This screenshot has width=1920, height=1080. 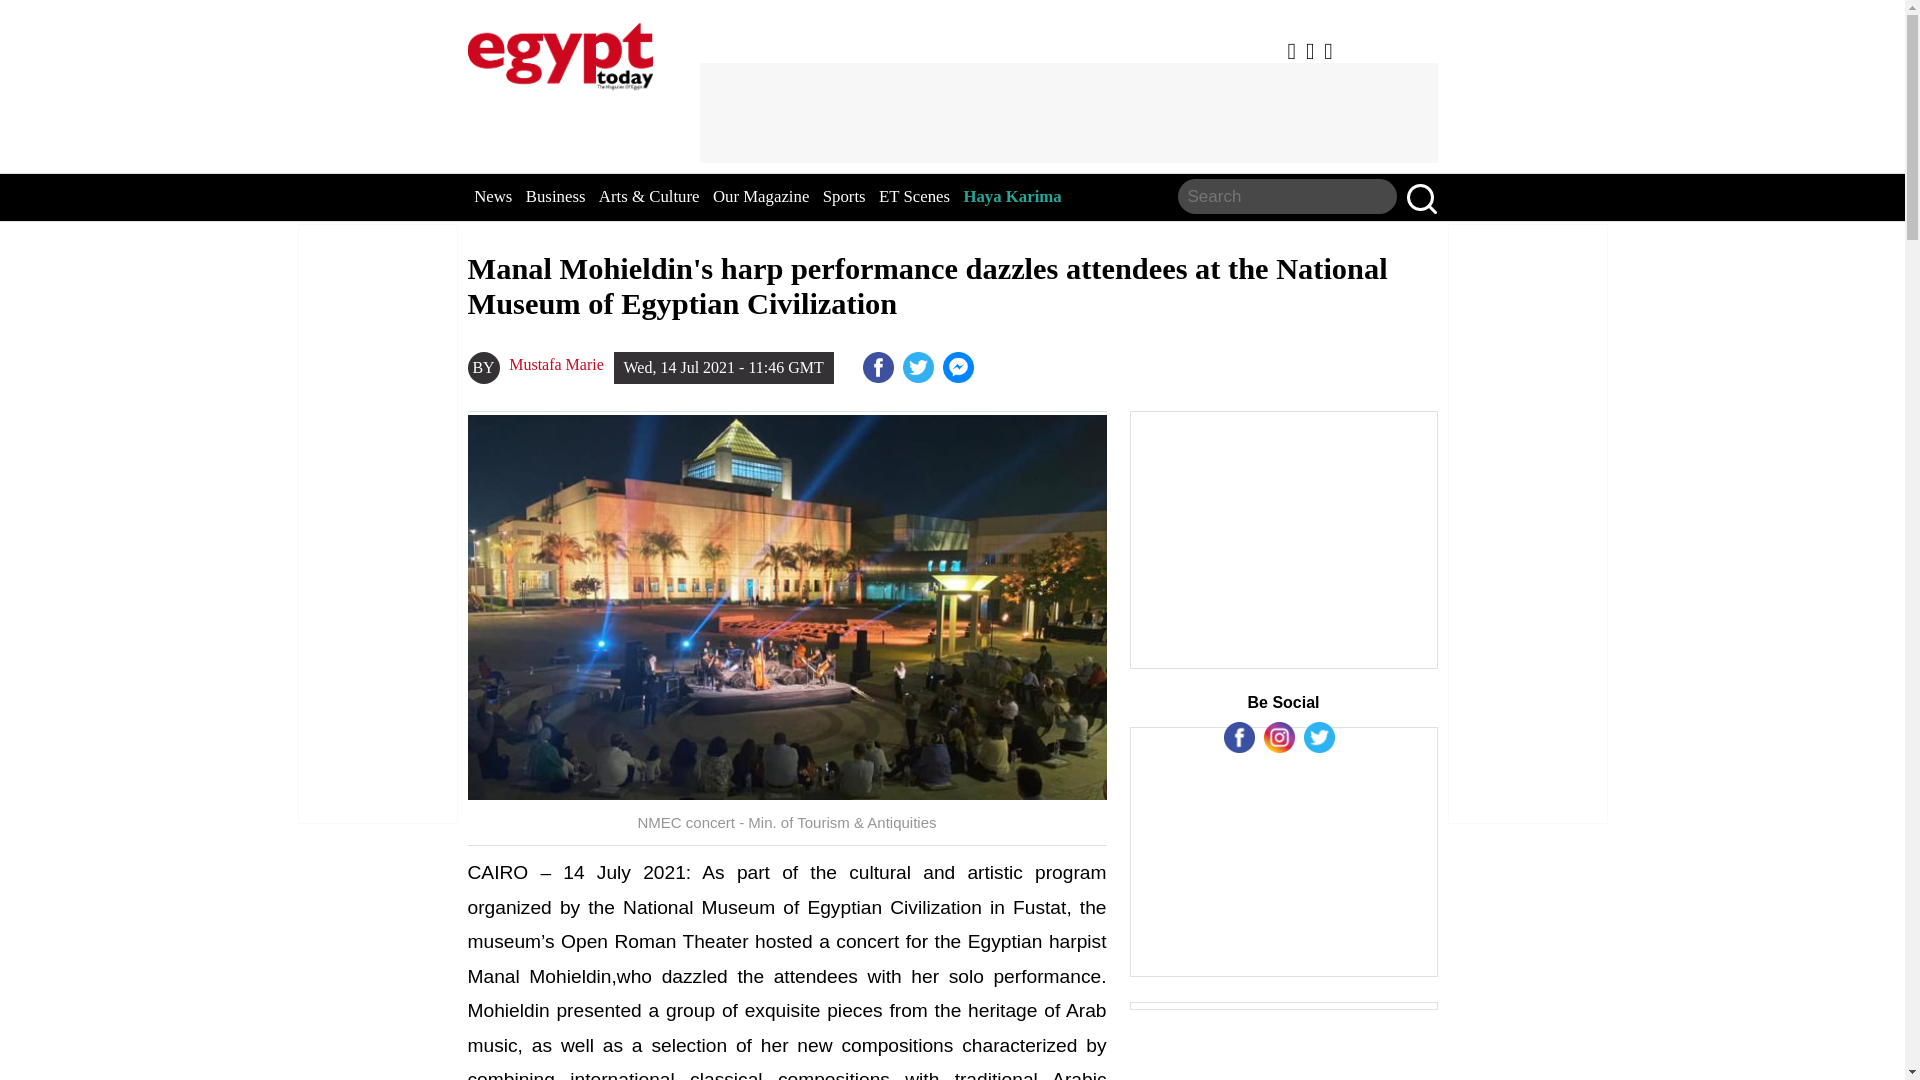 What do you see at coordinates (560, 52) in the screenshot?
I see `EgyptToday` at bounding box center [560, 52].